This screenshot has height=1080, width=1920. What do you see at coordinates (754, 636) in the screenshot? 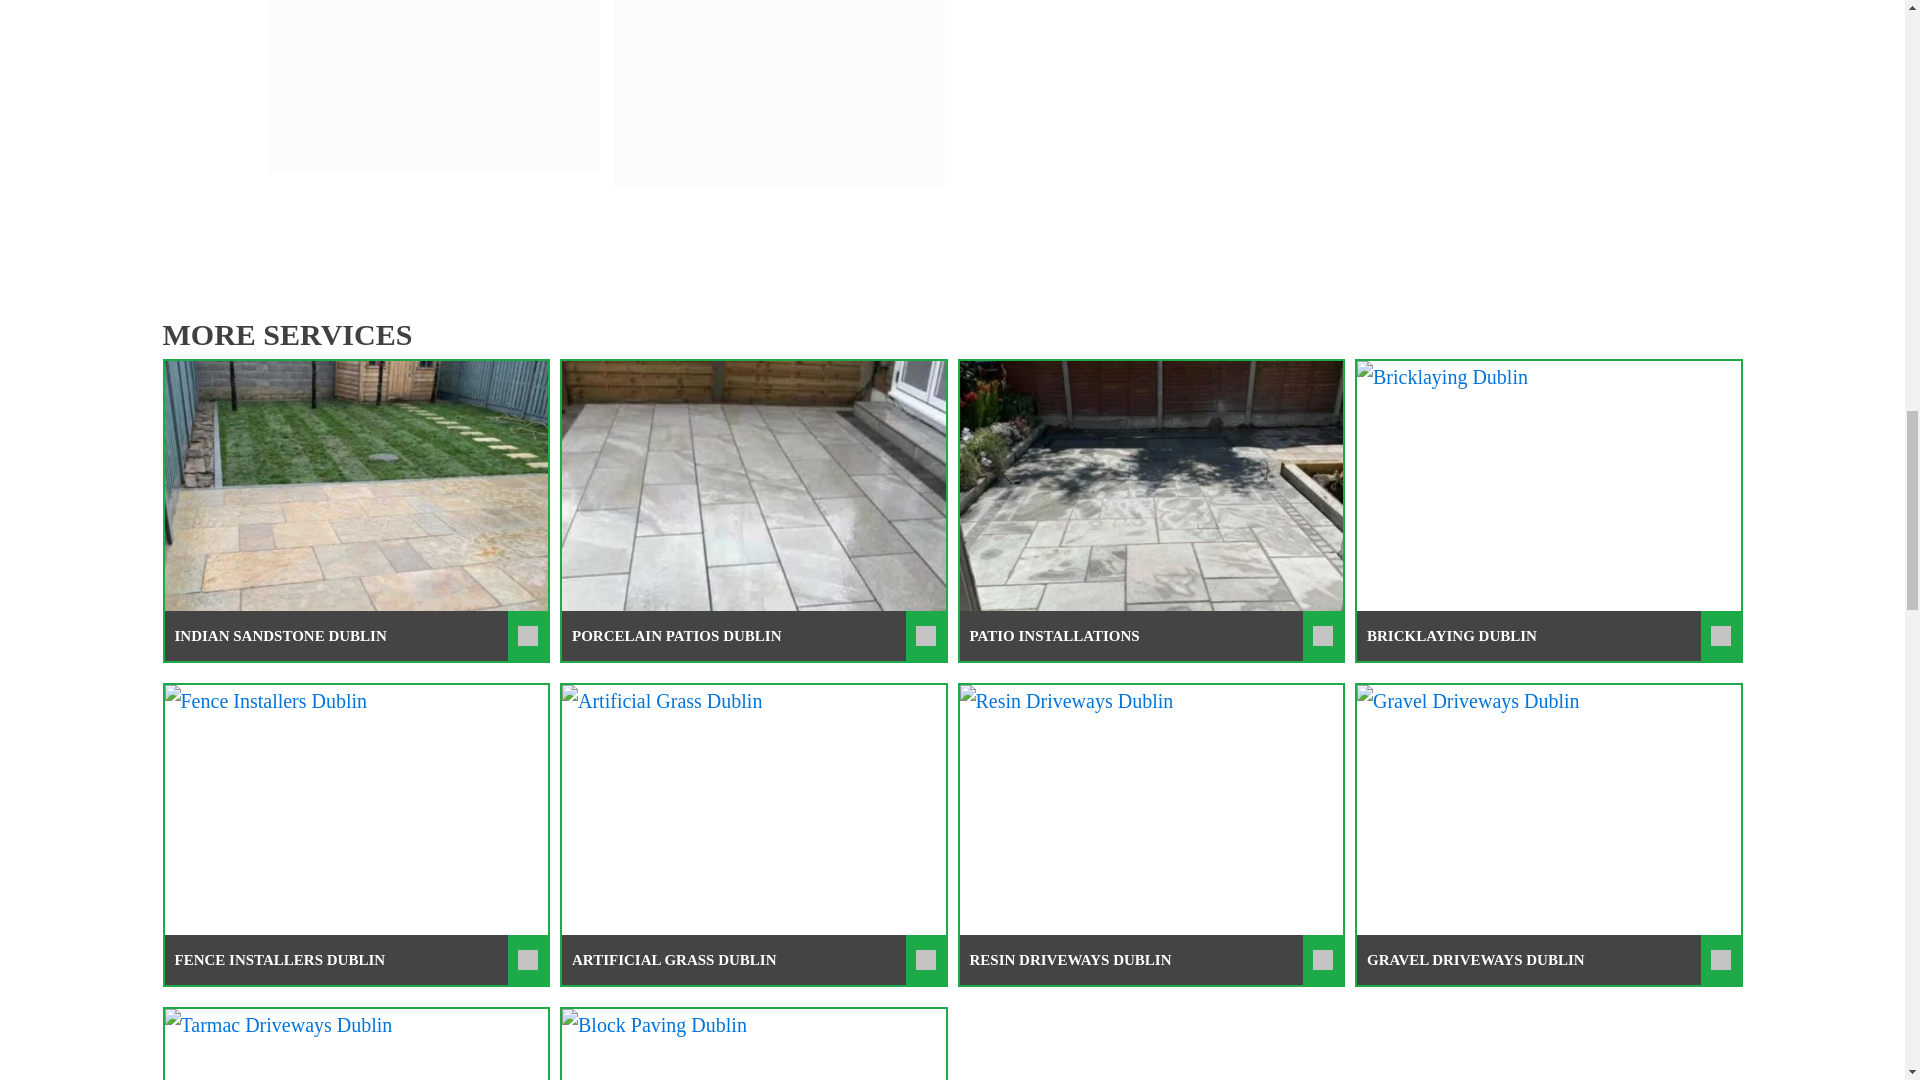
I see `PORCELAIN PATIOS DUBLIN` at bounding box center [754, 636].